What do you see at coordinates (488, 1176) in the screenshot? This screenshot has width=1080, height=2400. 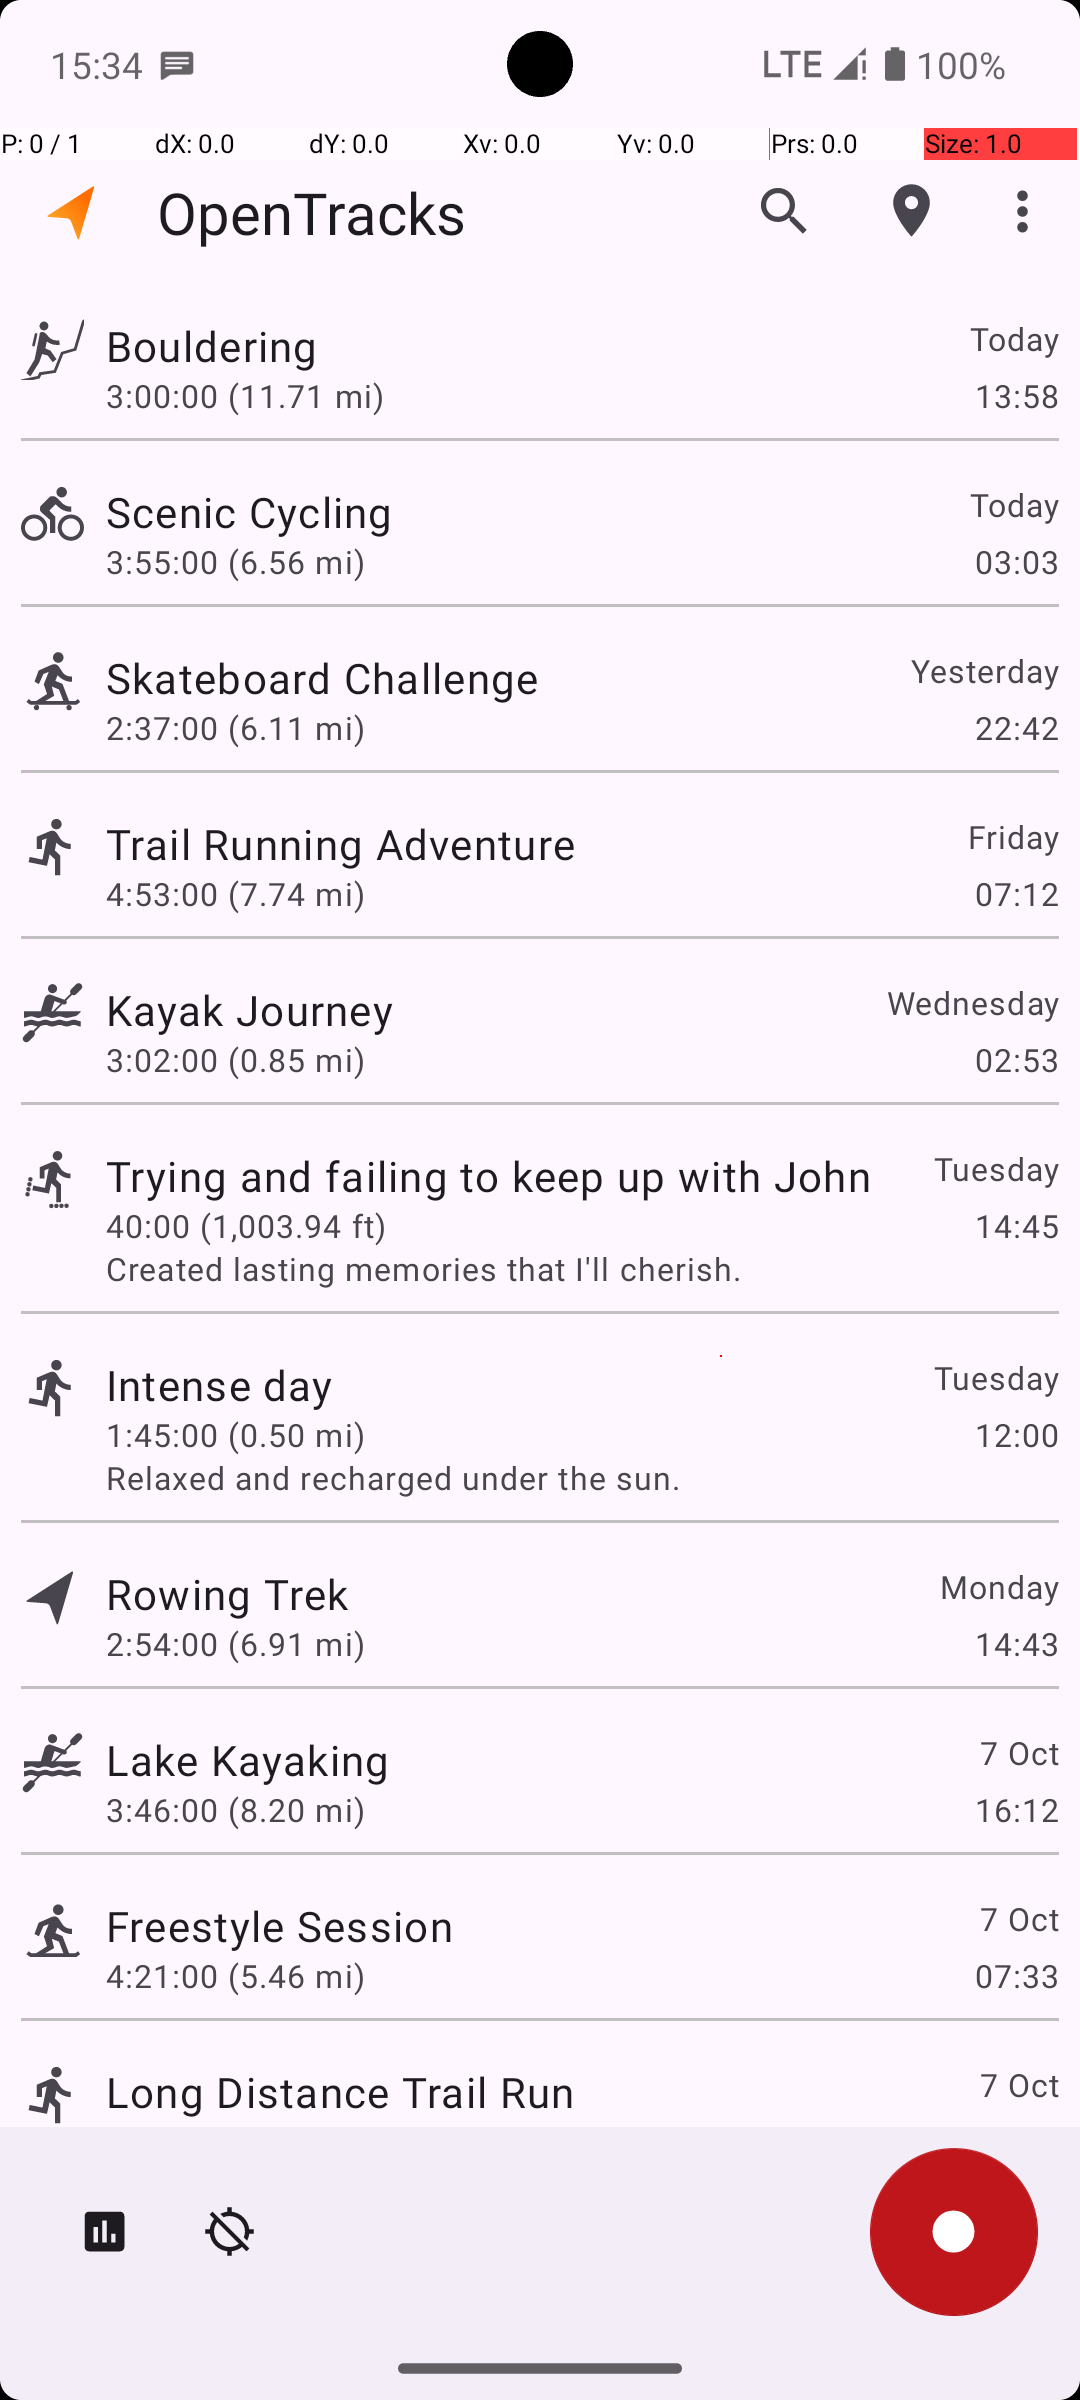 I see `Trying and failing to keep up with John` at bounding box center [488, 1176].